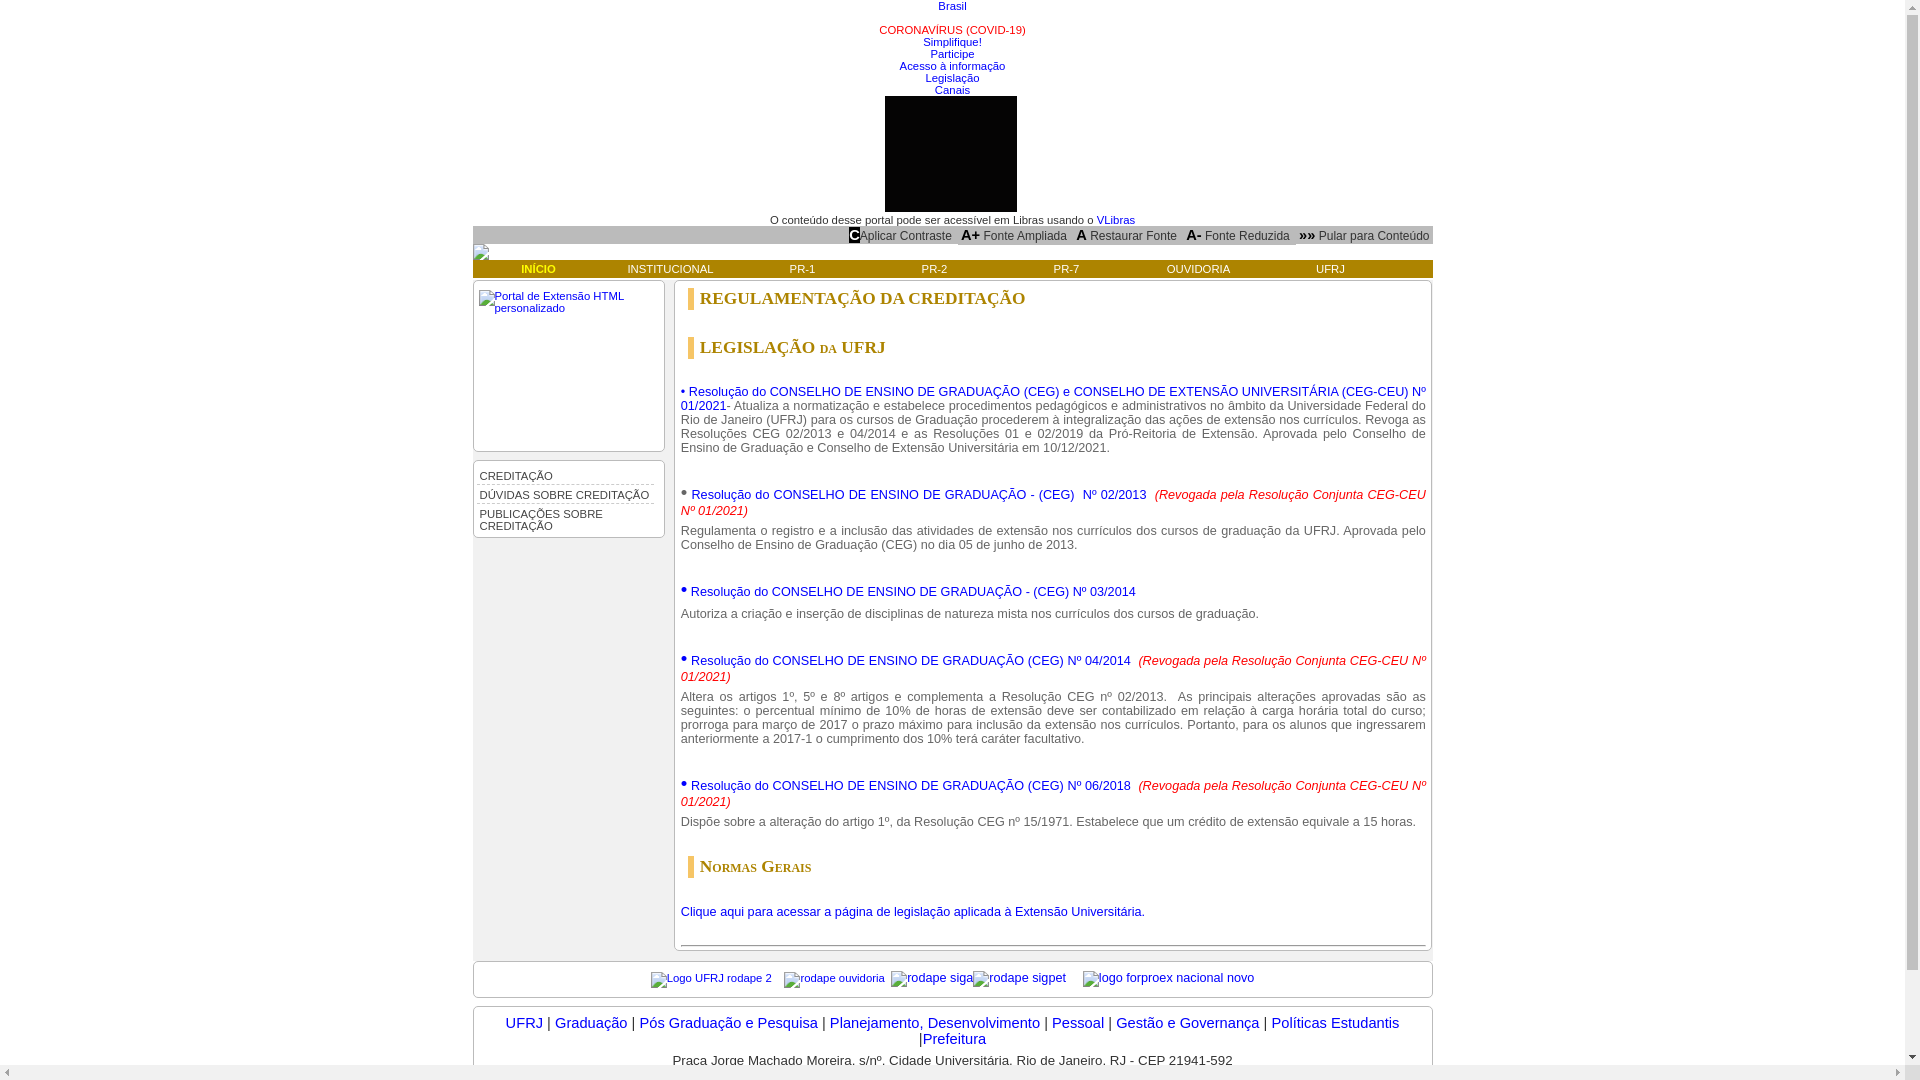  What do you see at coordinates (952, 54) in the screenshot?
I see `Participe` at bounding box center [952, 54].